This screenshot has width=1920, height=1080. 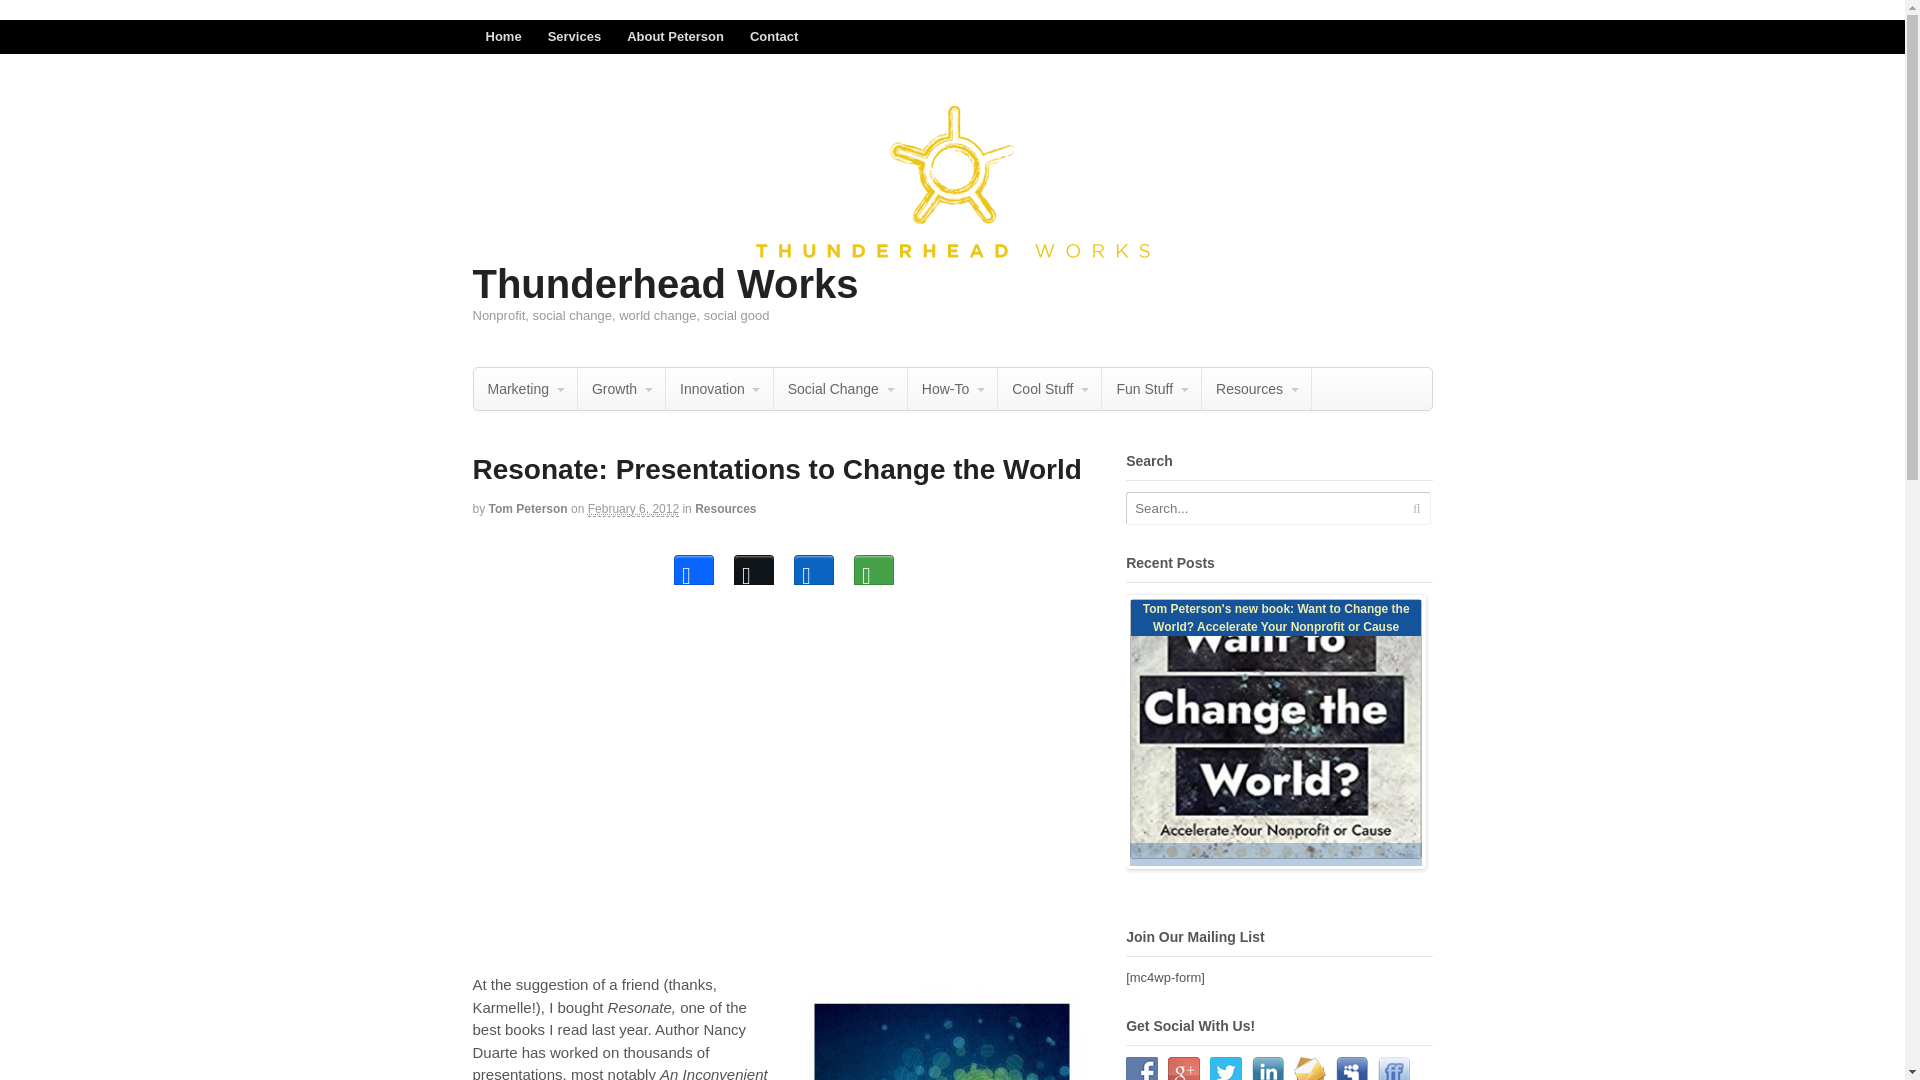 I want to click on Search..., so click(x=1264, y=508).